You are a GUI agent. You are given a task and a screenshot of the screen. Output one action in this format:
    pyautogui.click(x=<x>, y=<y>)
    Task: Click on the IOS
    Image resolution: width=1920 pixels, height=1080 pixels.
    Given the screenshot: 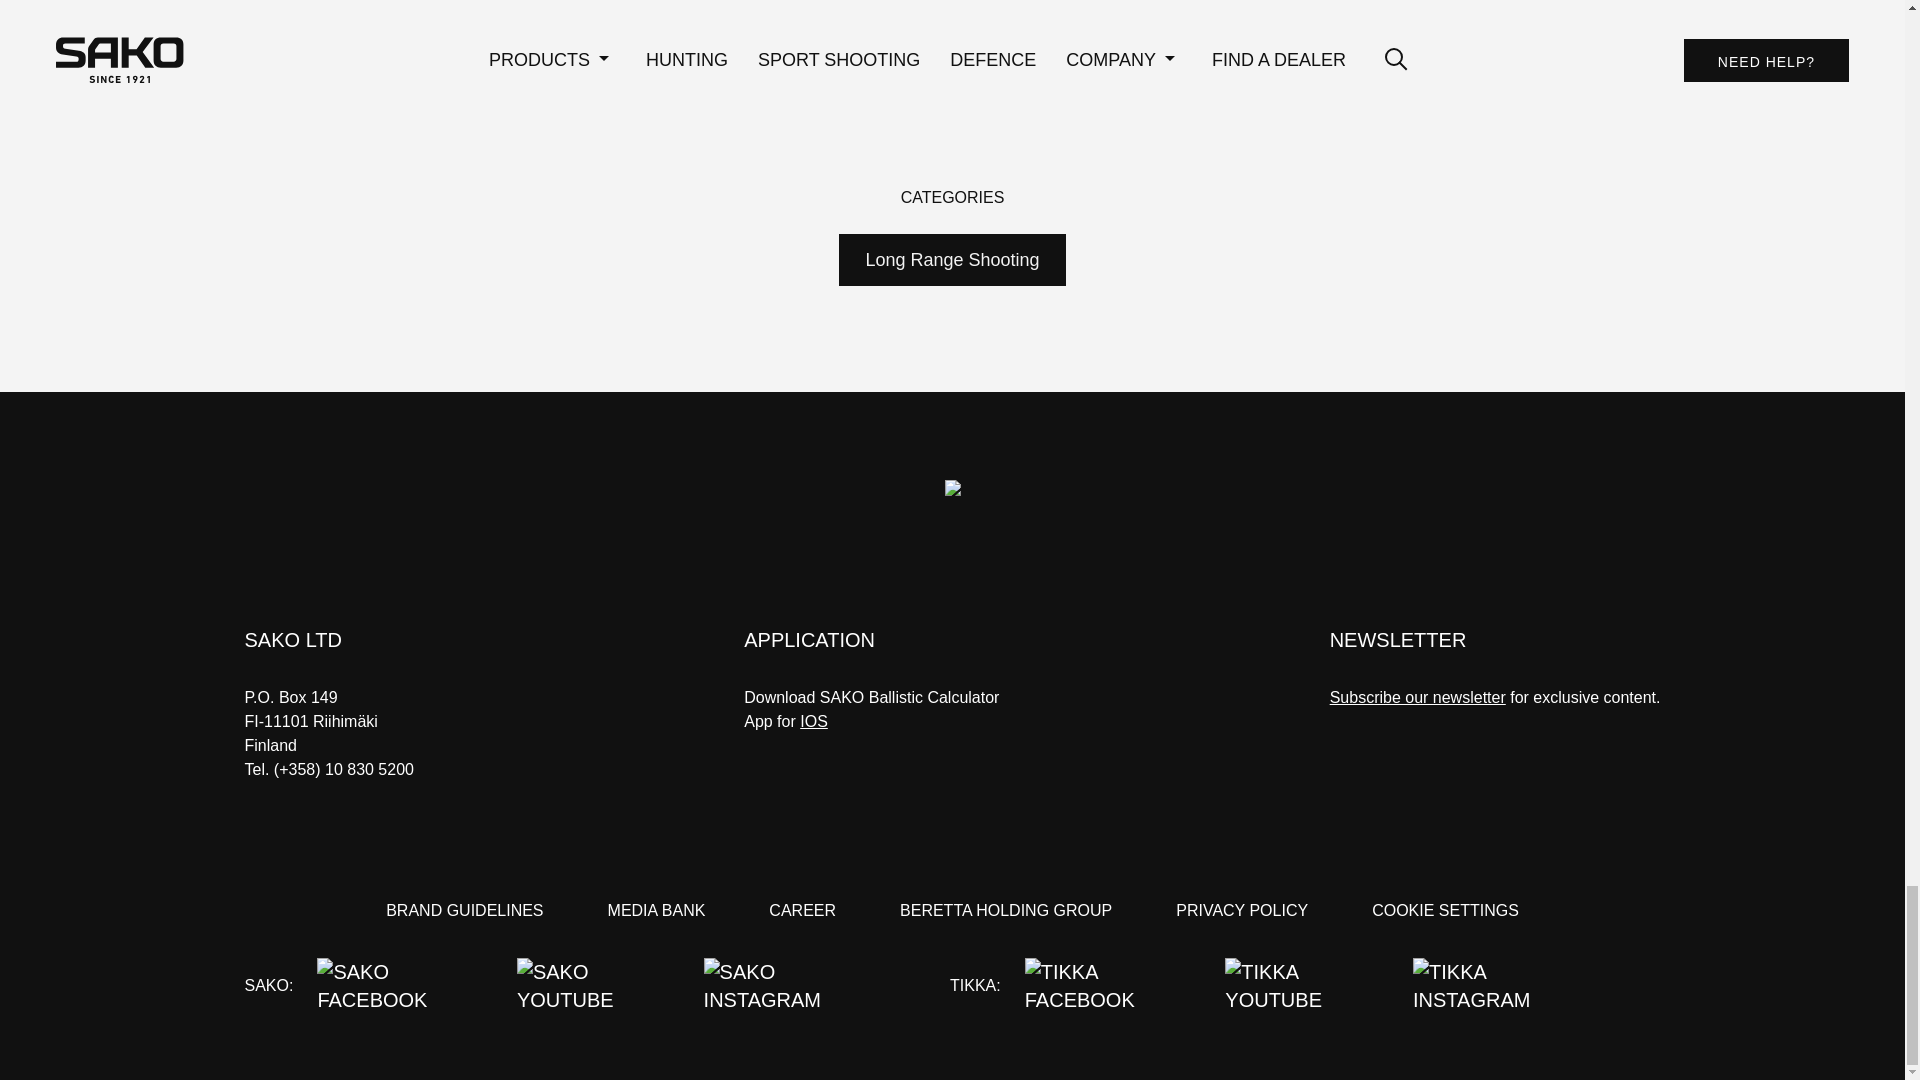 What is the action you would take?
    pyautogui.click(x=814, y=721)
    